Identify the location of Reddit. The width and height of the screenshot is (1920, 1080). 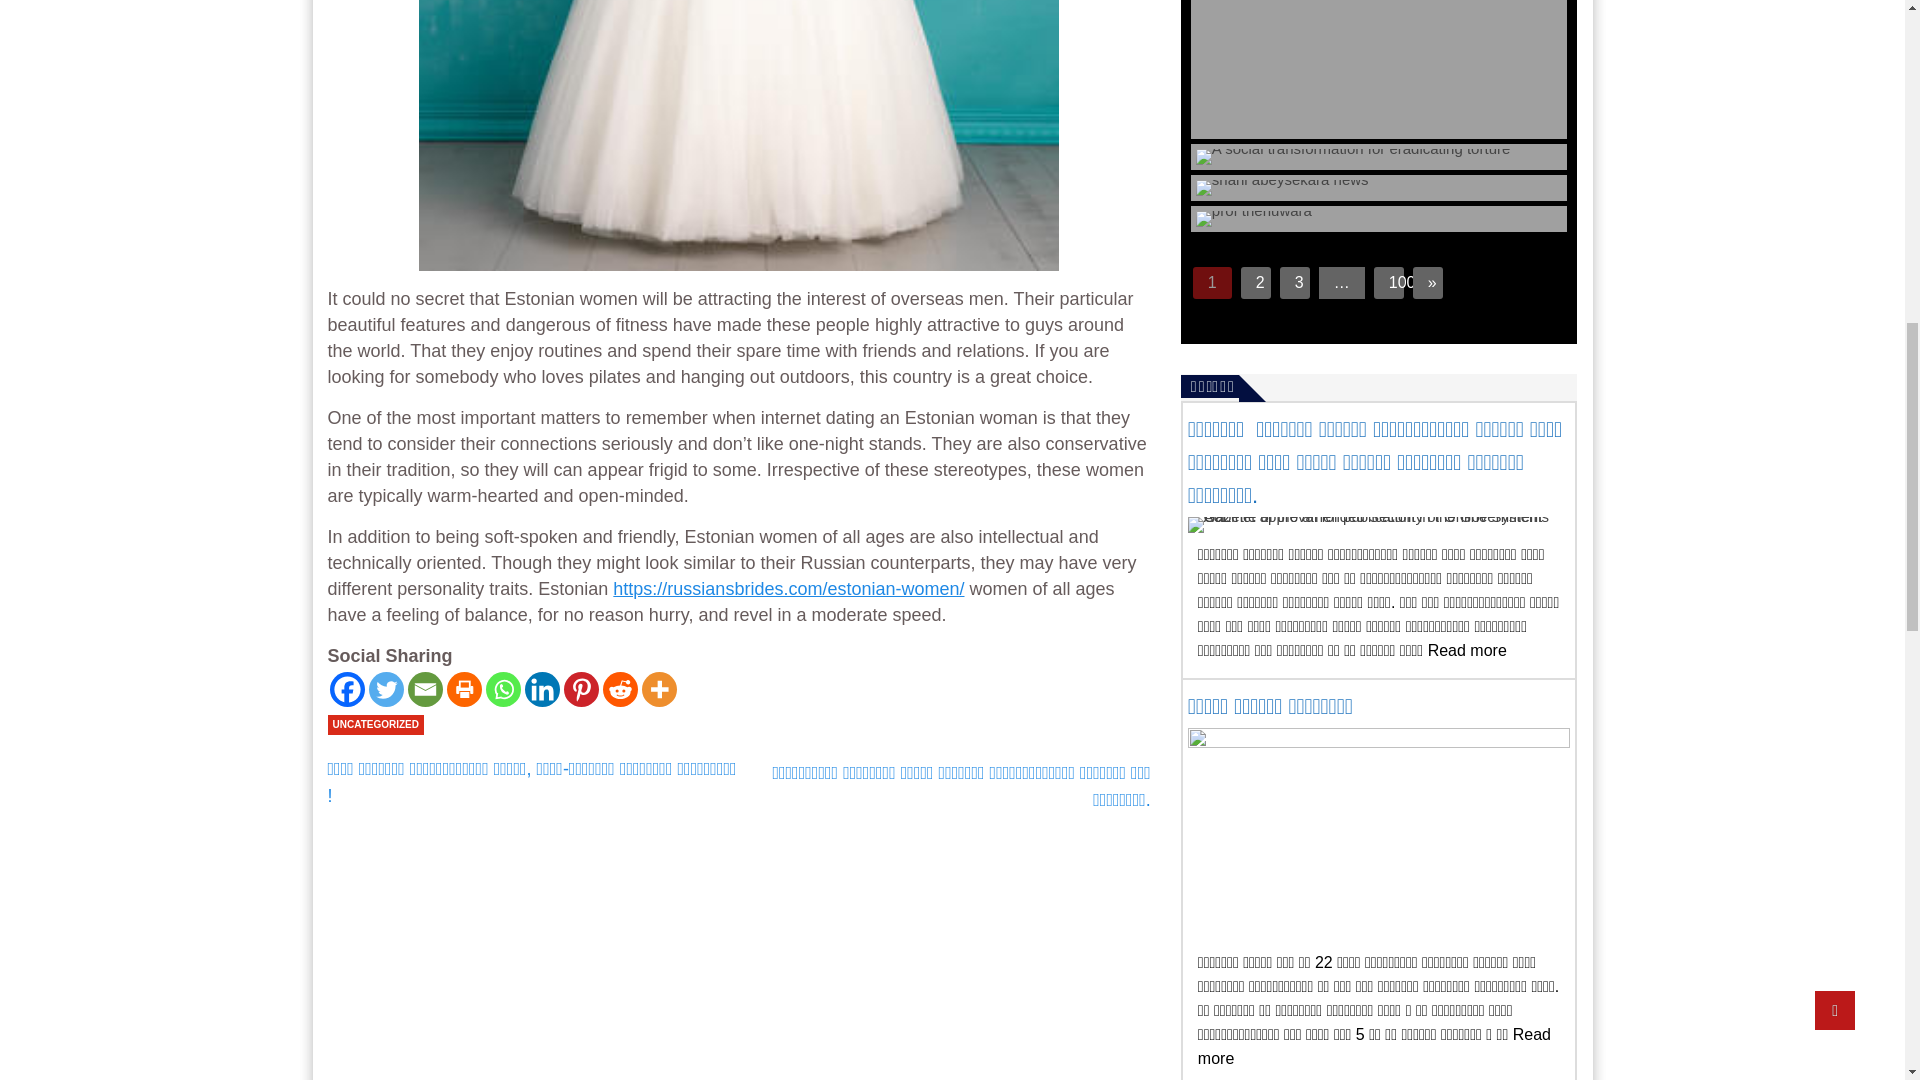
(620, 689).